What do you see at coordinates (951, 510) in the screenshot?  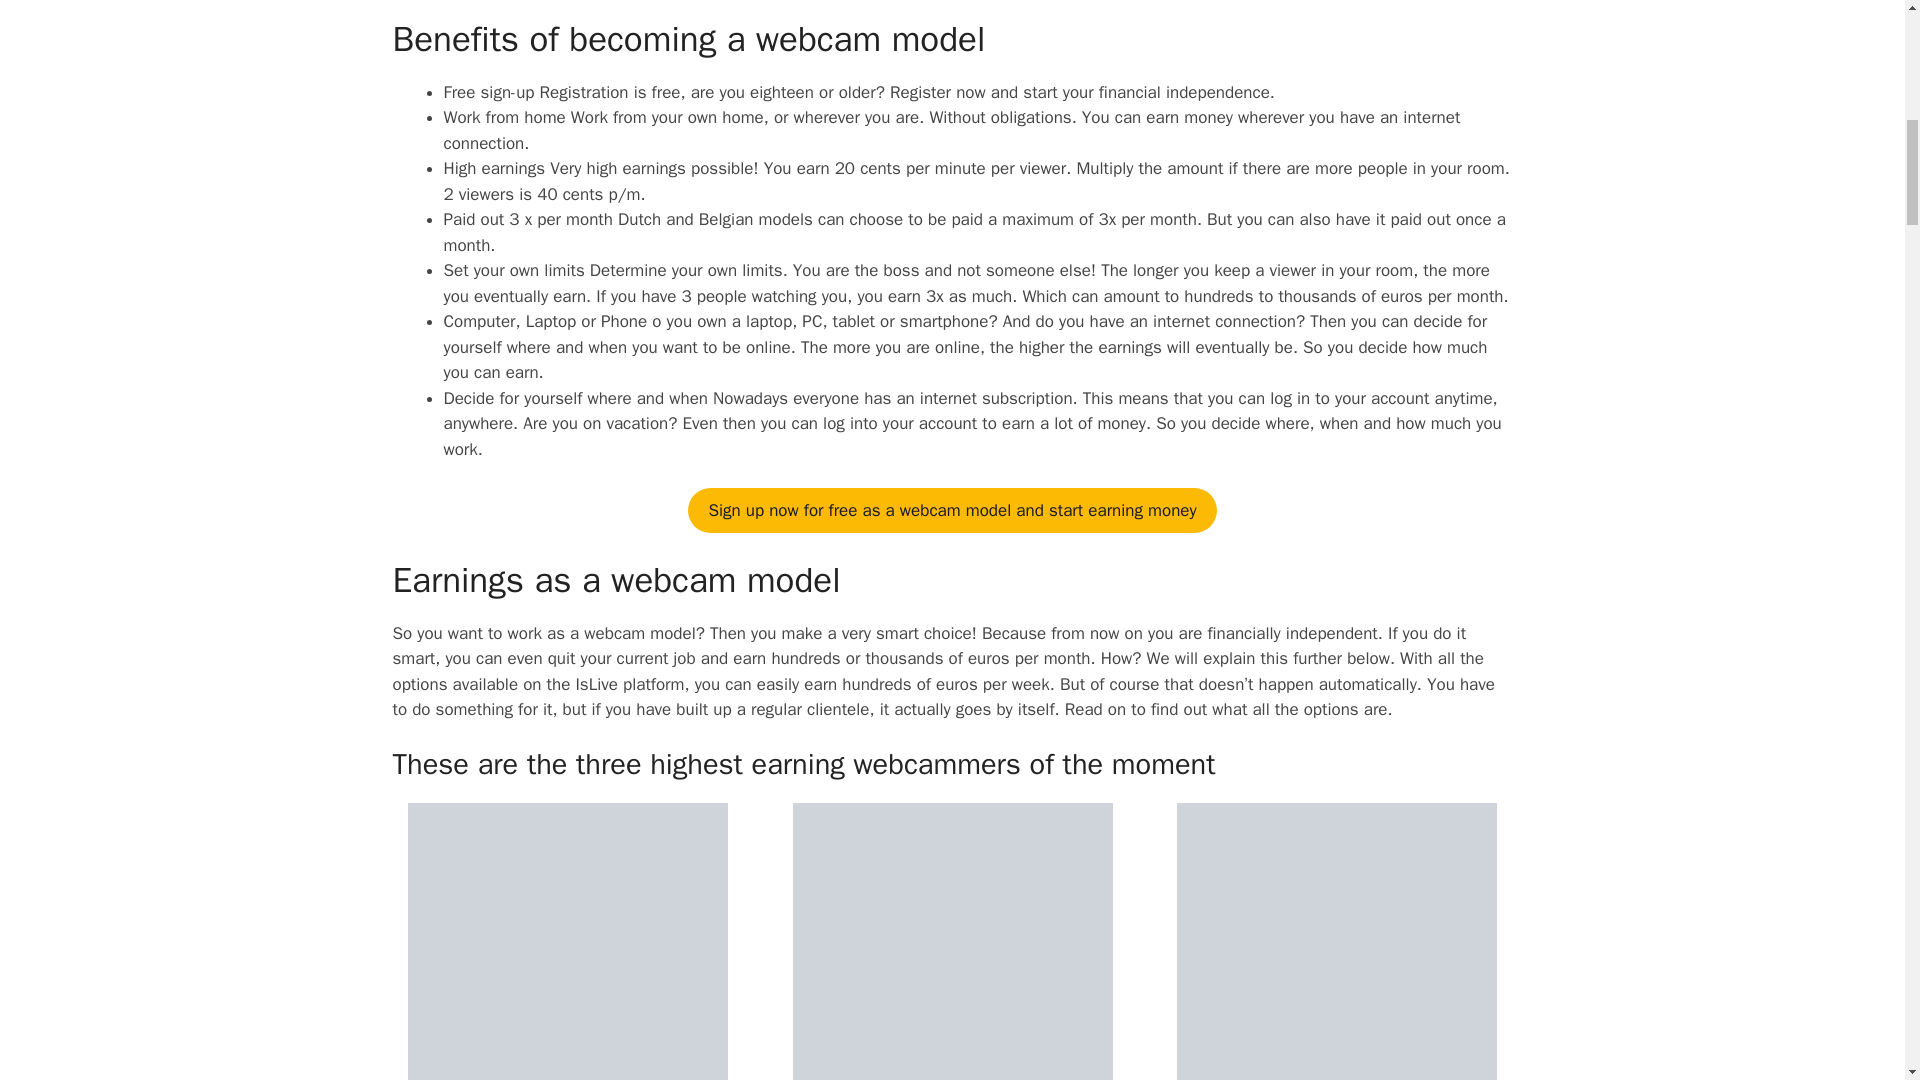 I see `Become a webcam model` at bounding box center [951, 510].